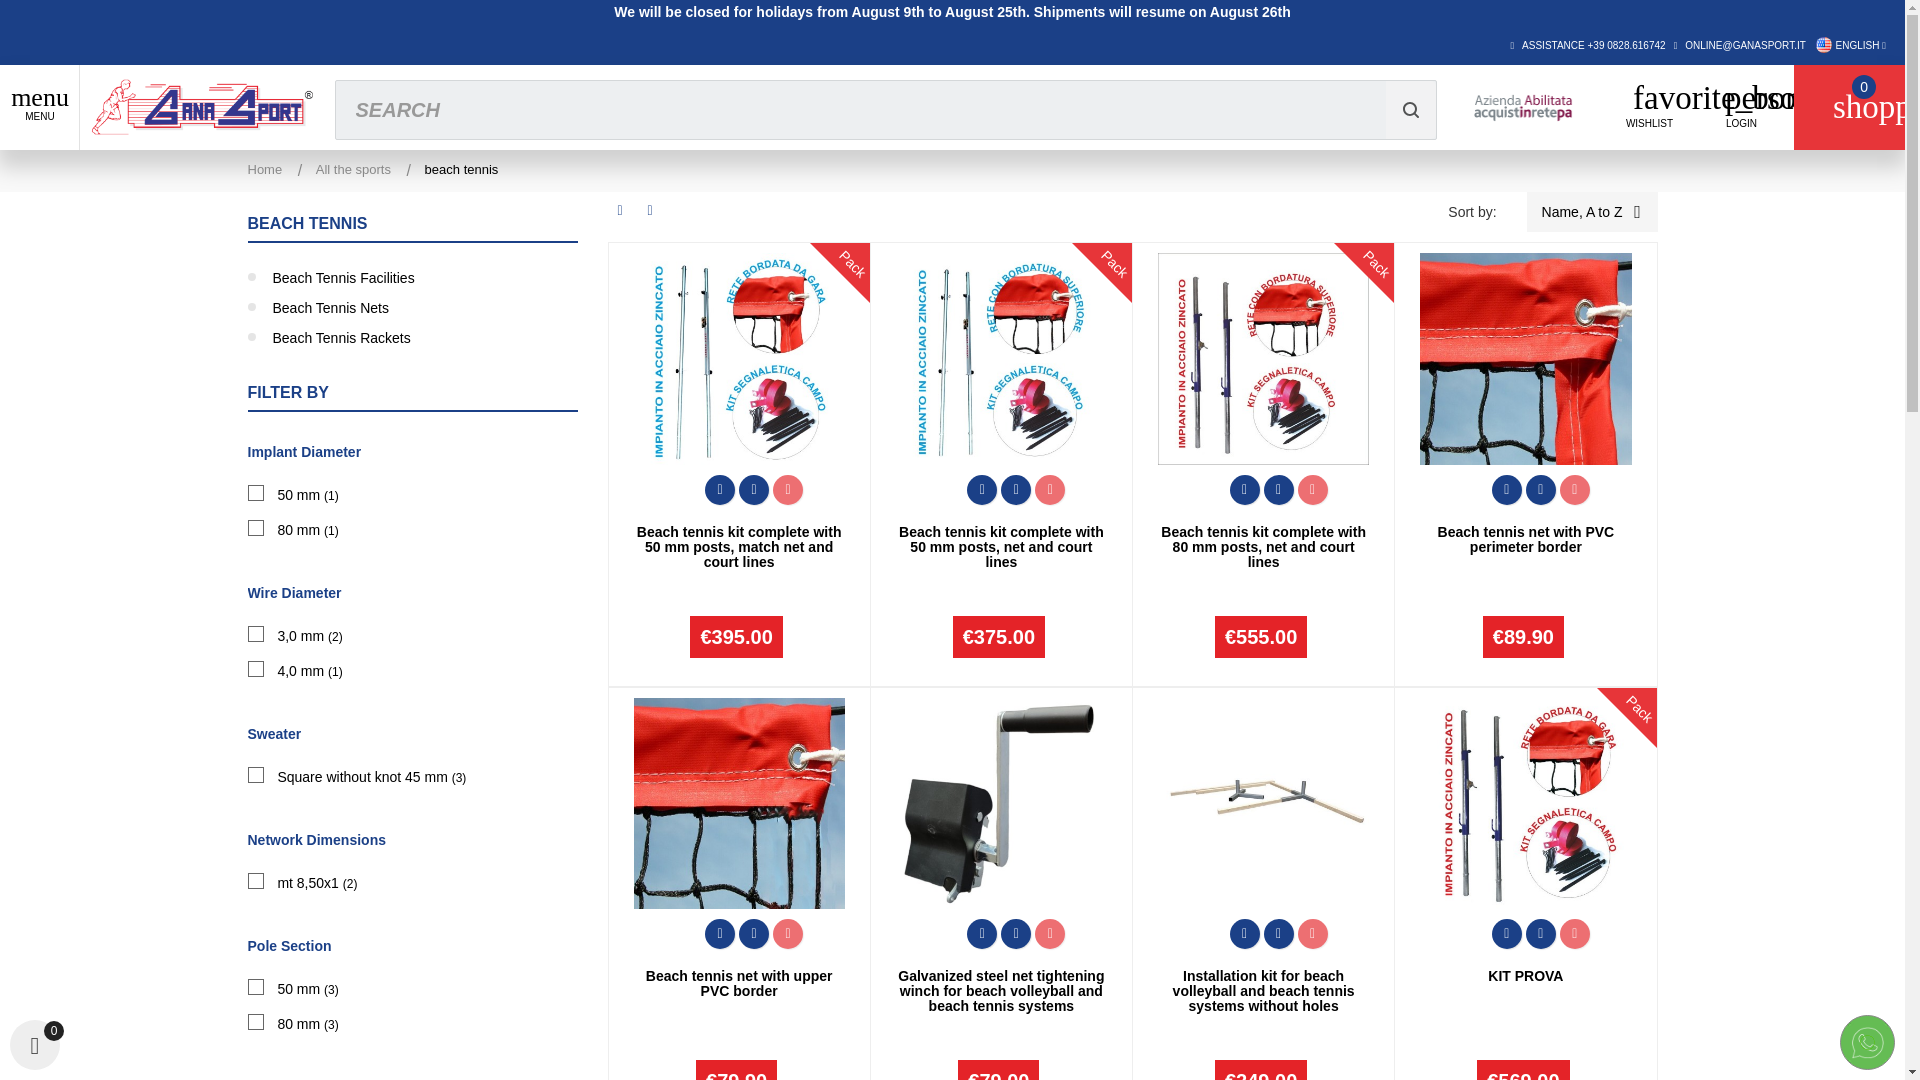 Image resolution: width=1920 pixels, height=1080 pixels. What do you see at coordinates (720, 489) in the screenshot?
I see `Quick view` at bounding box center [720, 489].